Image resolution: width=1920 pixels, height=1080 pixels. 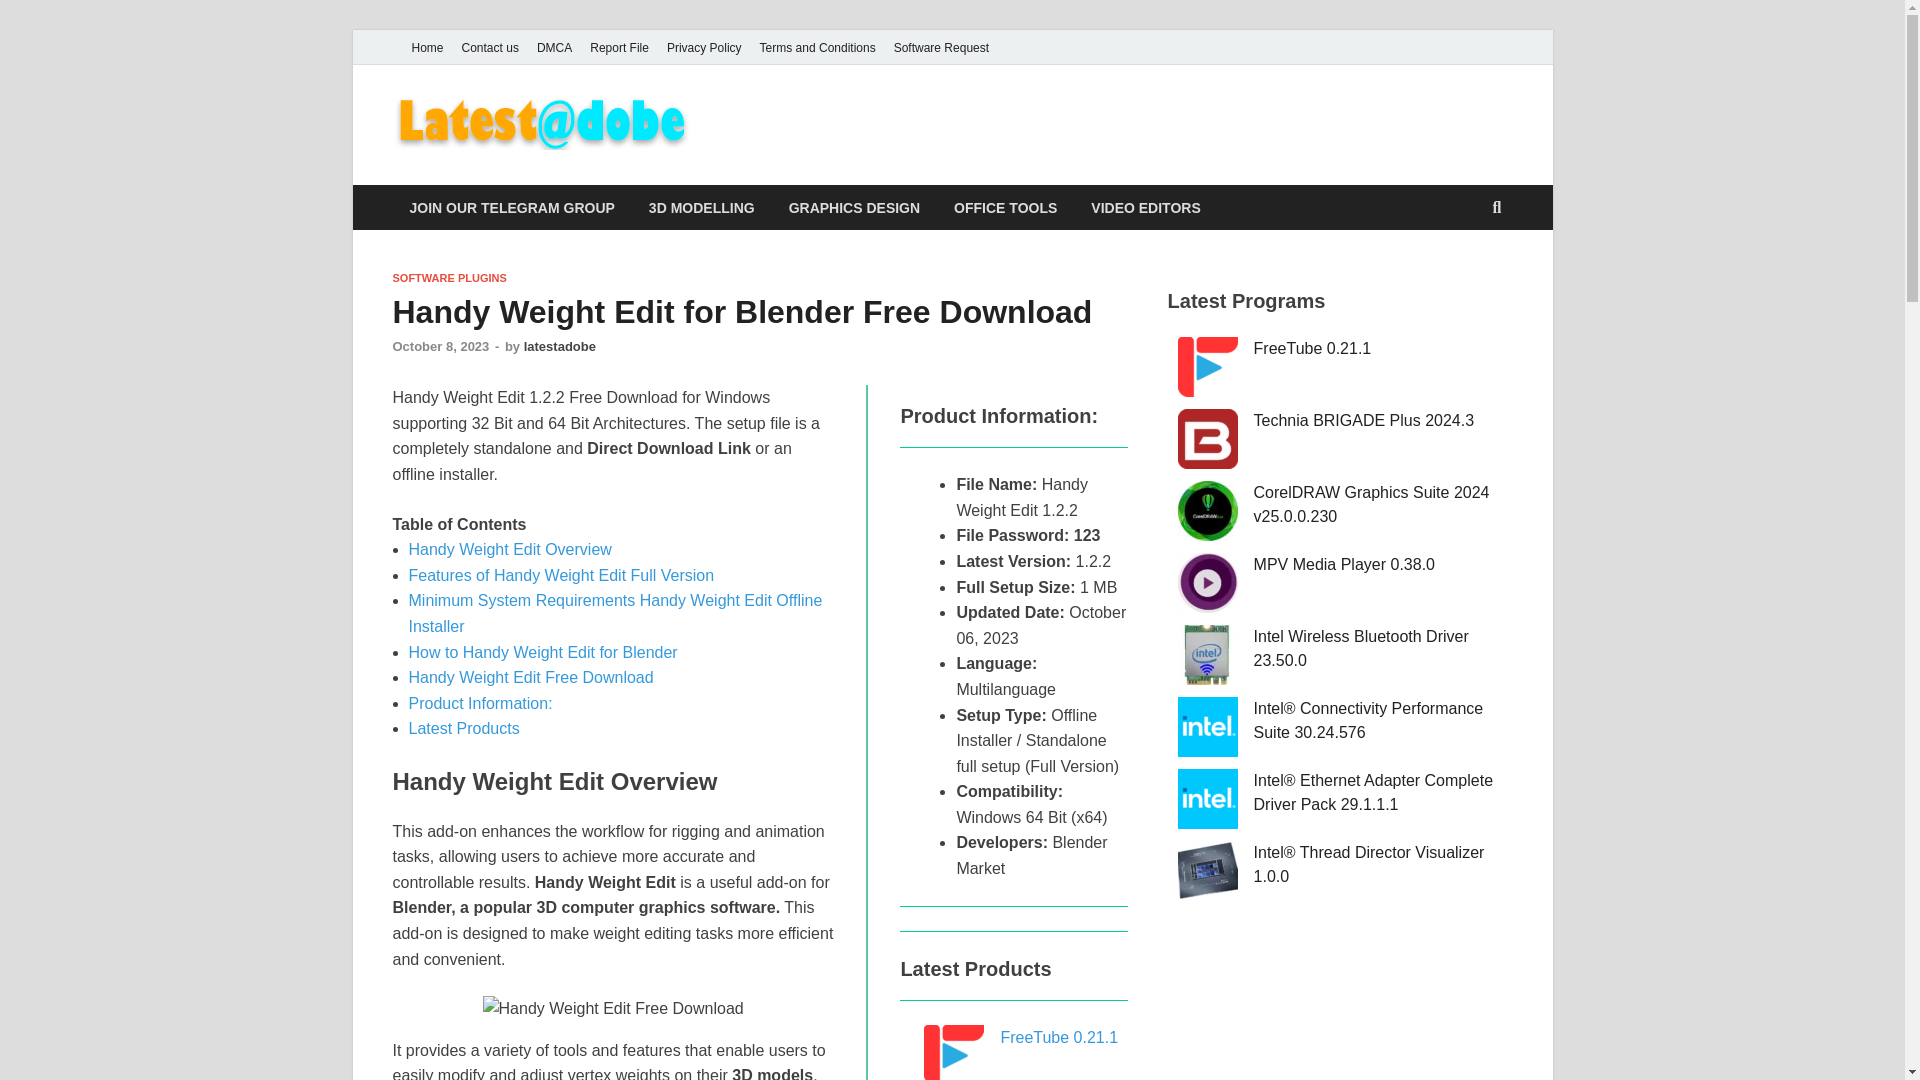 I want to click on DMCA, so click(x=554, y=47).